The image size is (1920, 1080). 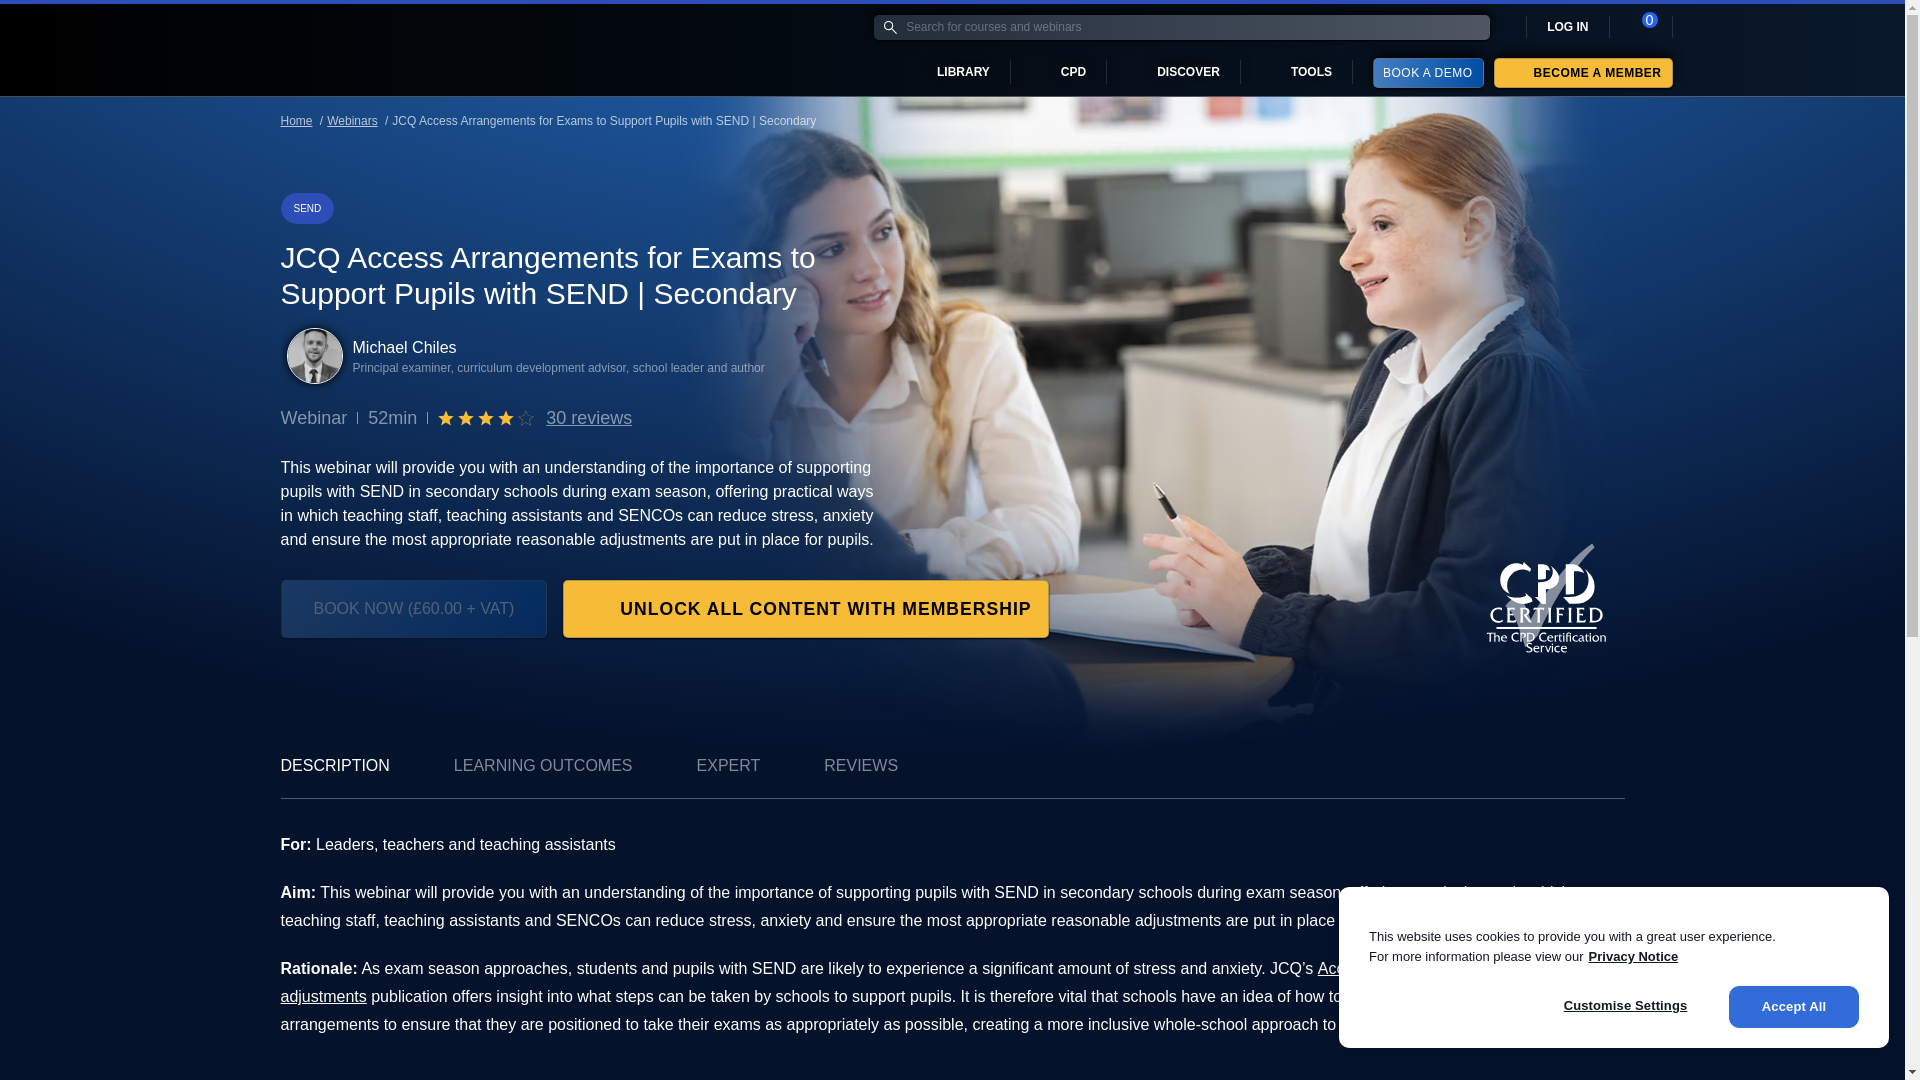 I want to click on LIBRARY, so click(x=949, y=72).